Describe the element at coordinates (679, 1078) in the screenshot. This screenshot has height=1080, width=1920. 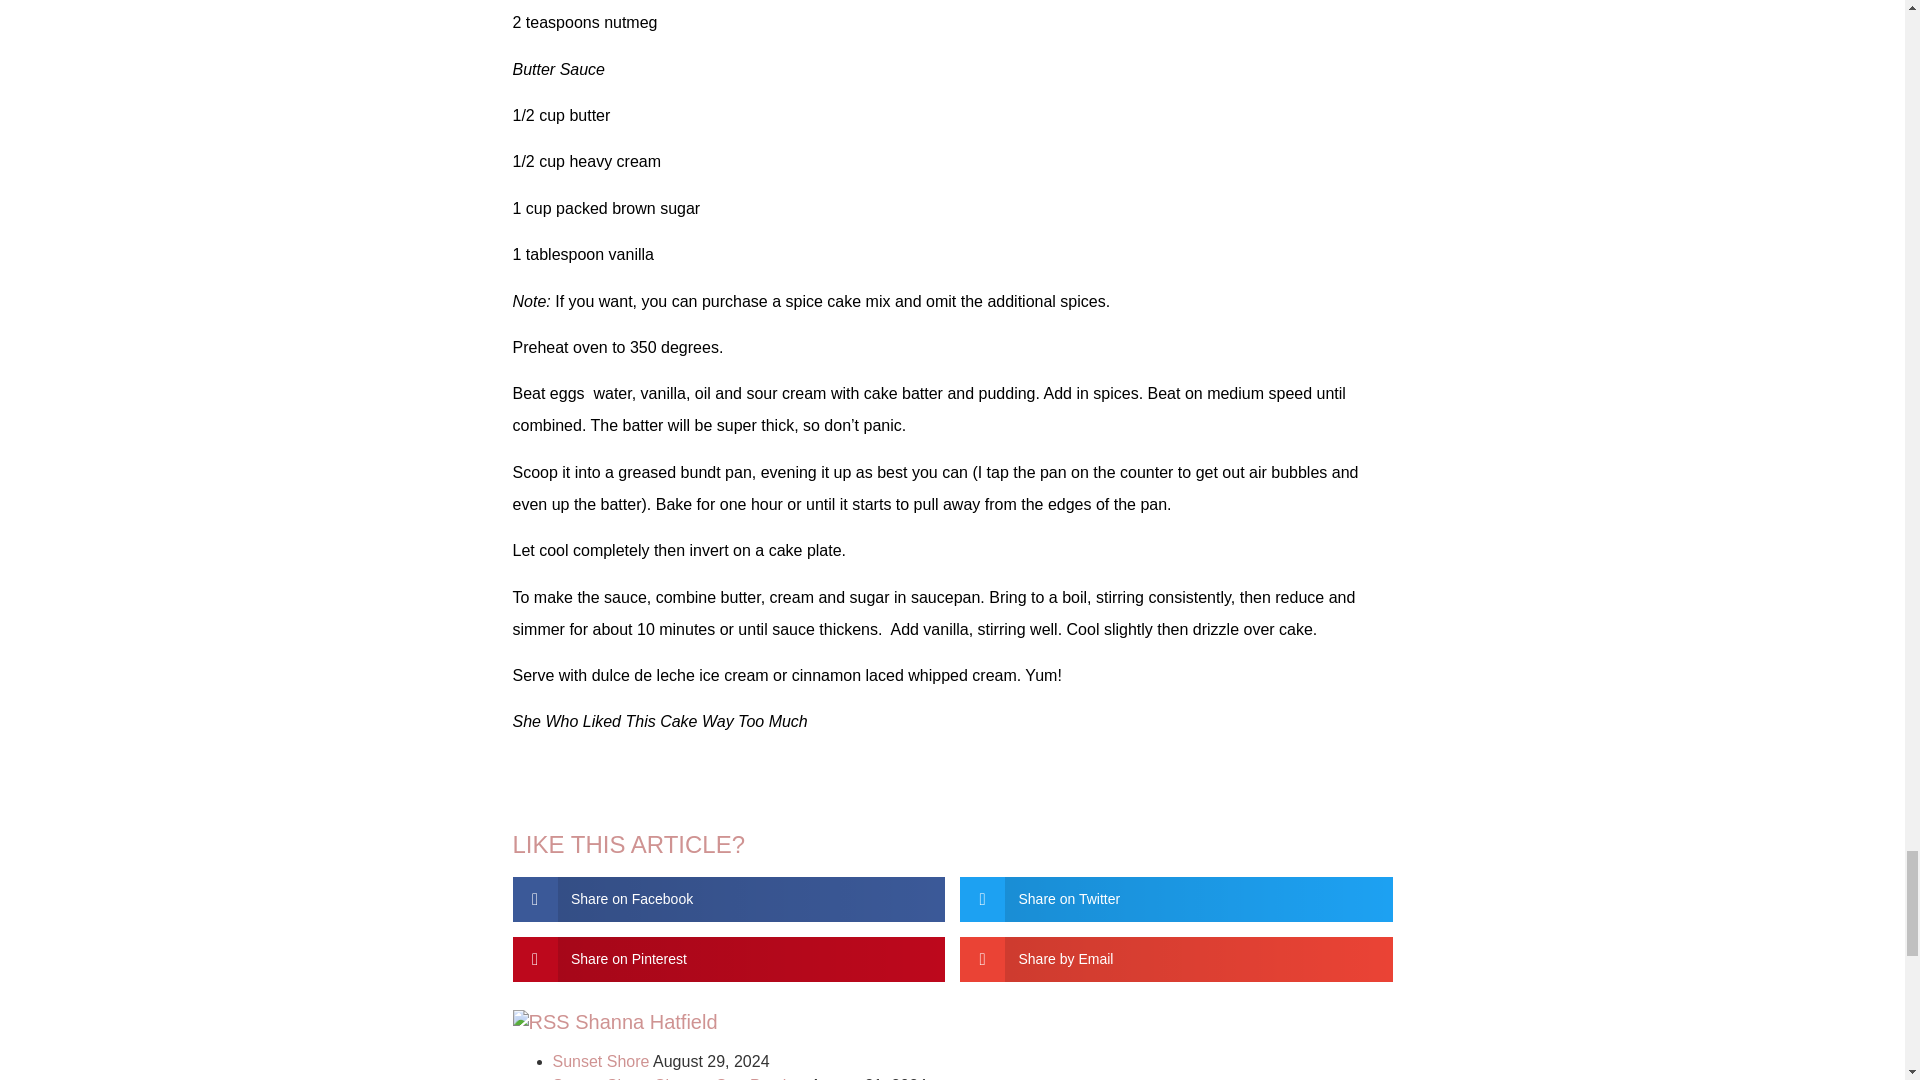
I see `Sunset Shore Chapter One Preview` at that location.